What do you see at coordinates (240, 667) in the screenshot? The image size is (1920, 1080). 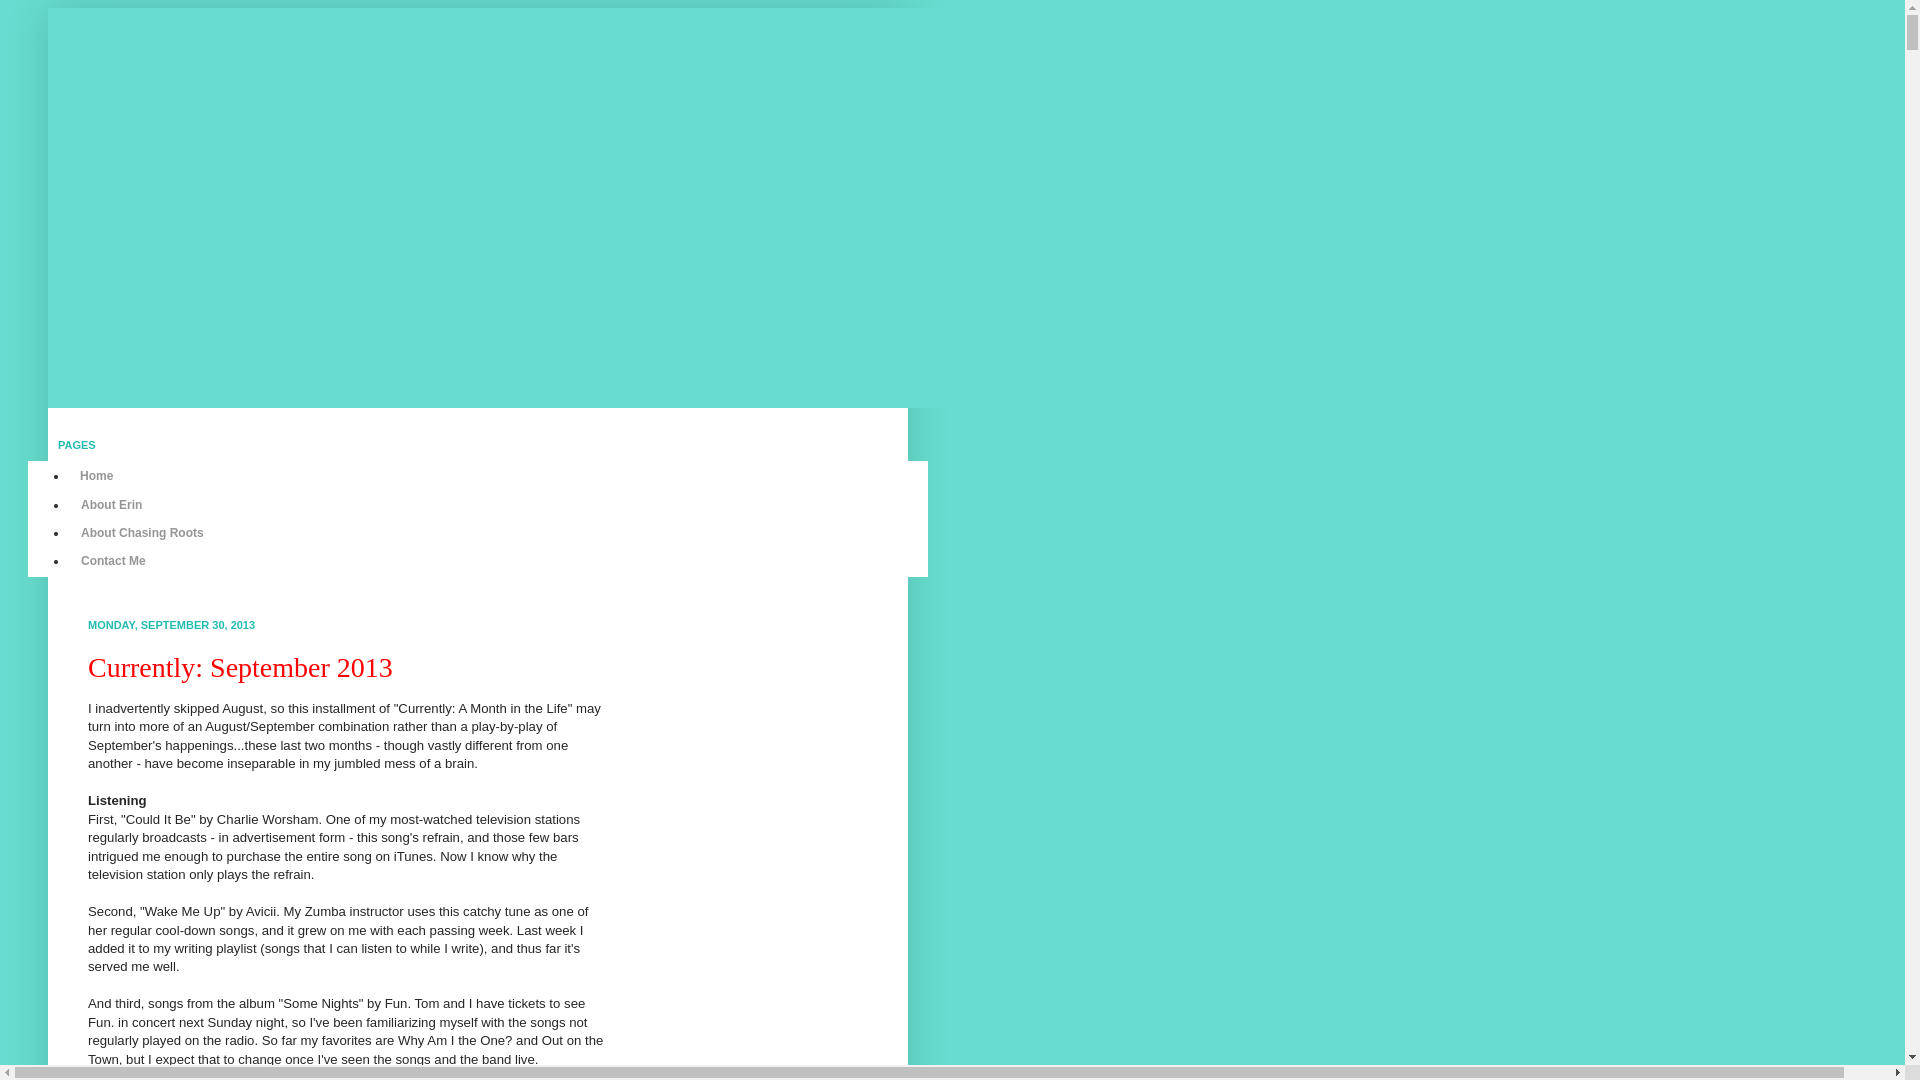 I see `Currently: September 2013` at bounding box center [240, 667].